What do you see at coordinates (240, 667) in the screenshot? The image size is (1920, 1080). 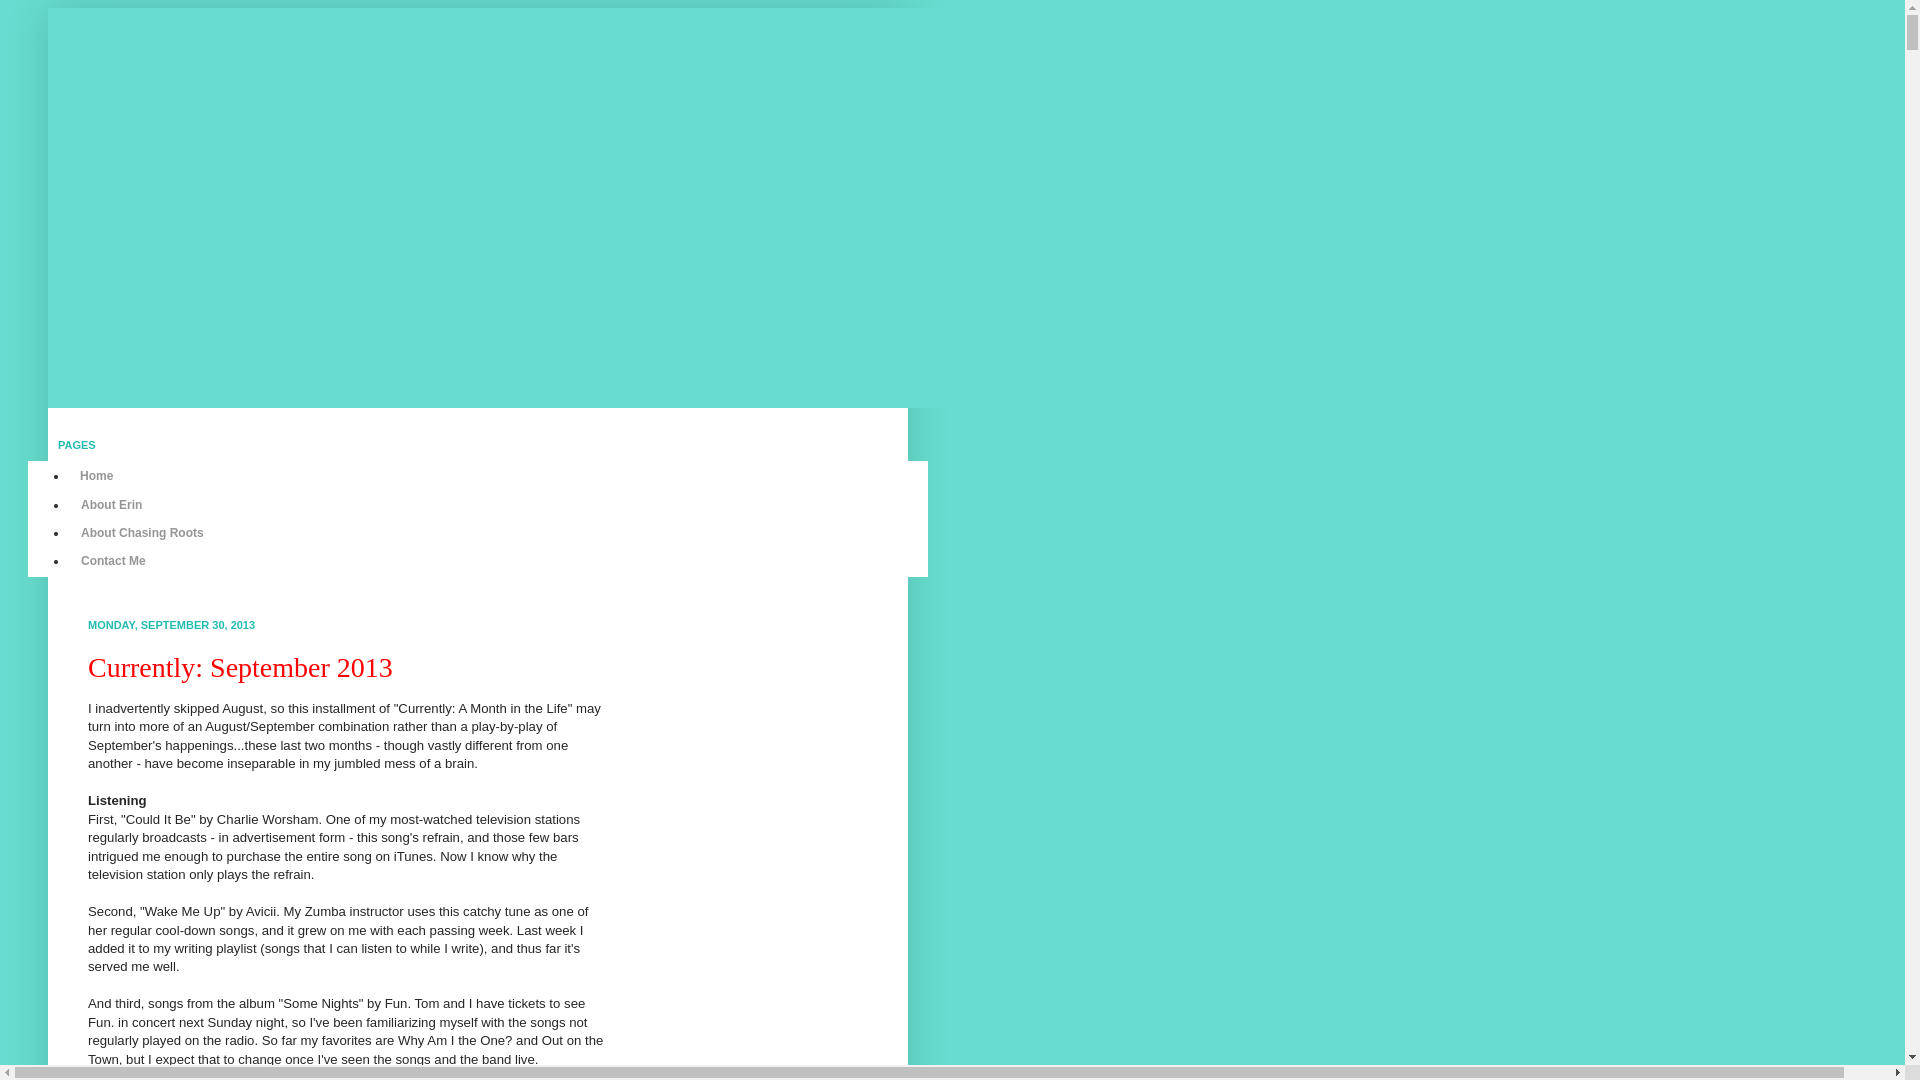 I see `Currently: September 2013` at bounding box center [240, 667].